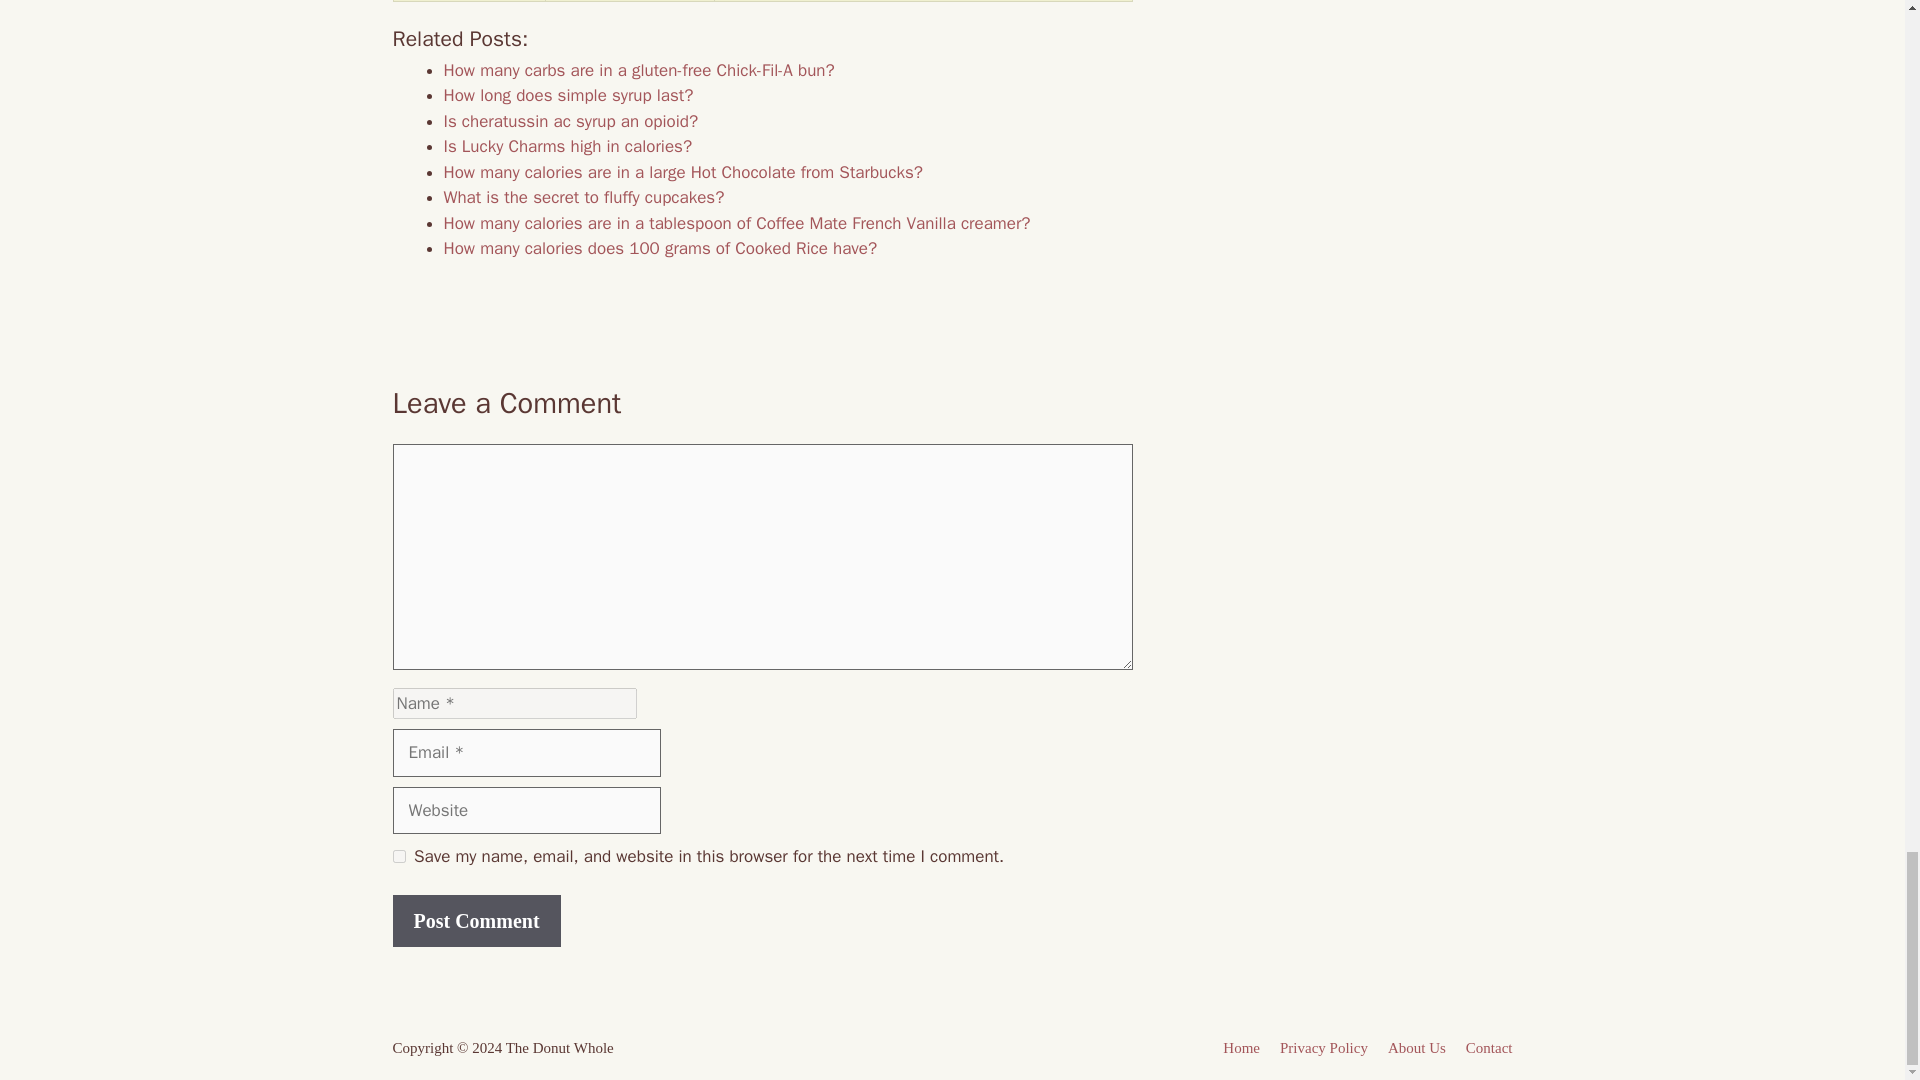 This screenshot has width=1920, height=1080. What do you see at coordinates (568, 95) in the screenshot?
I see `How long does simple syrup last?` at bounding box center [568, 95].